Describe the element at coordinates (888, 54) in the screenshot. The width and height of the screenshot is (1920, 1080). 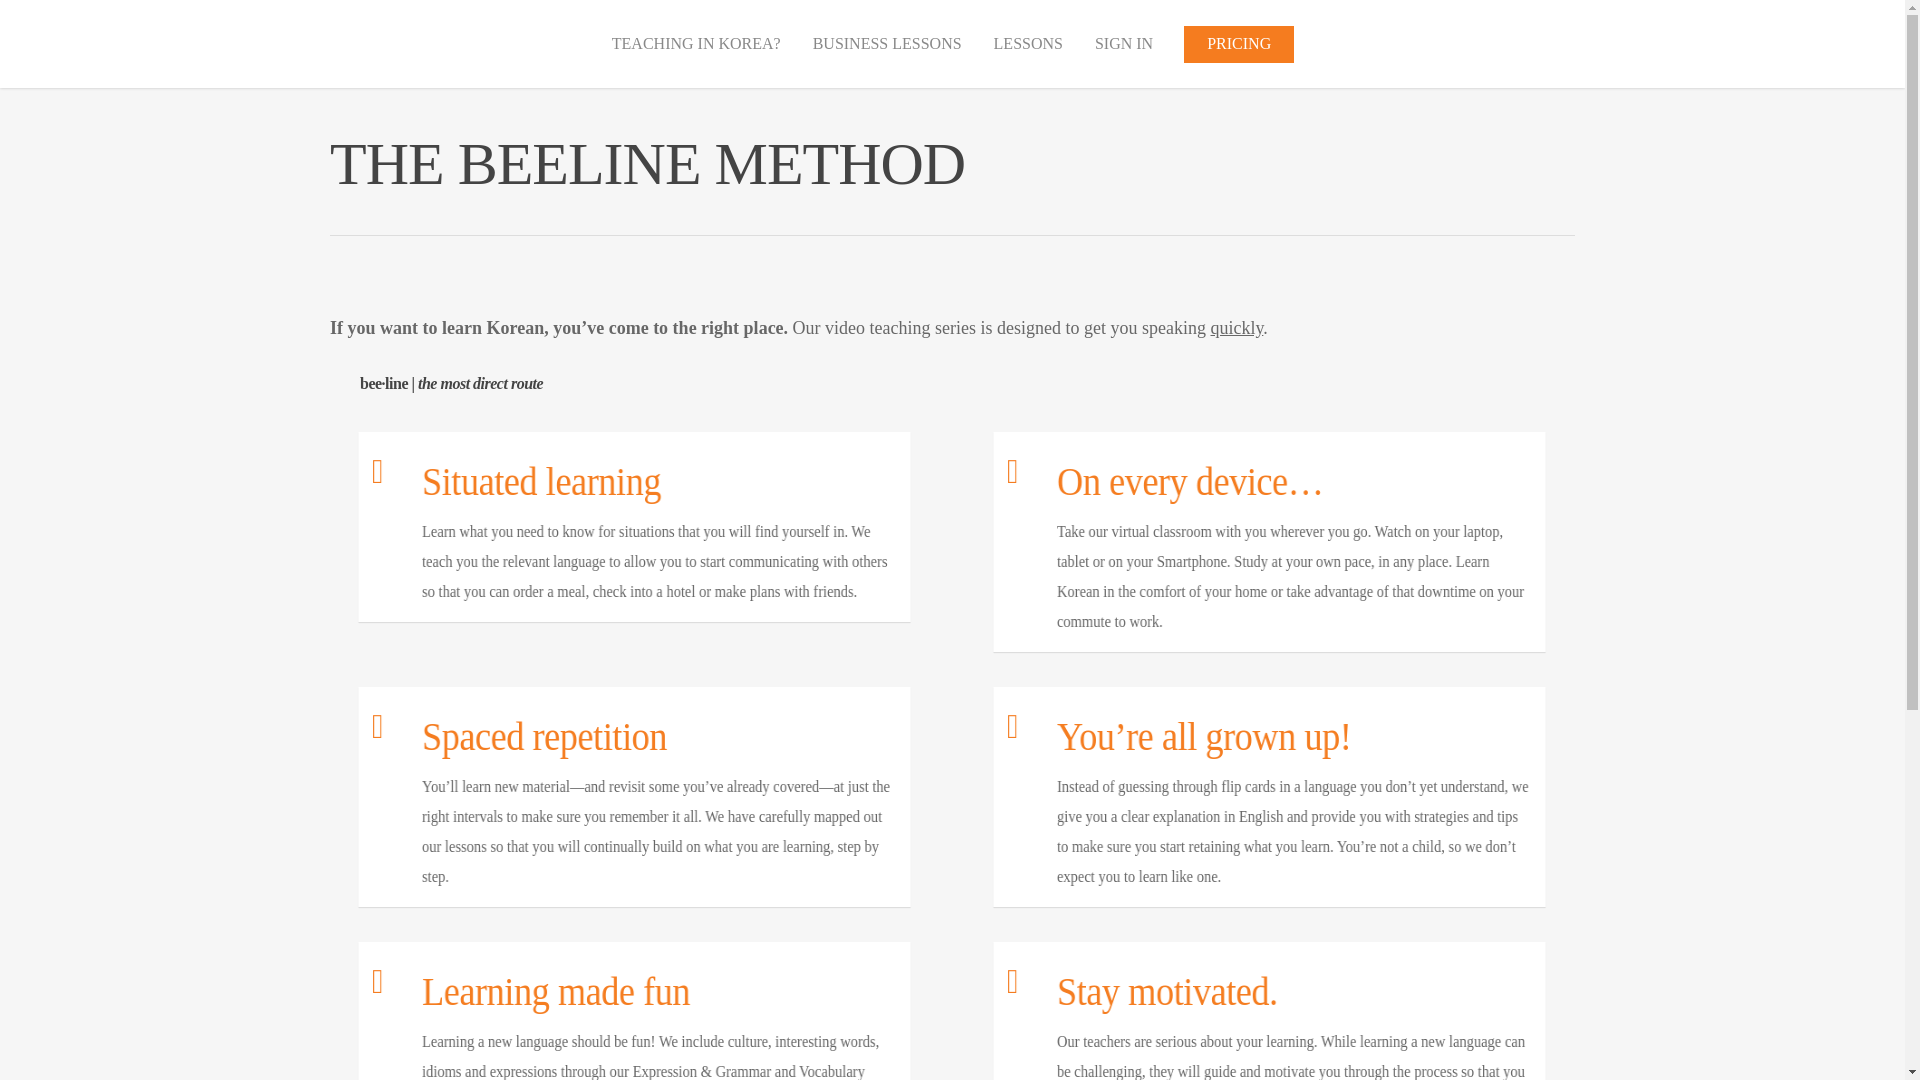
I see `BUSINESS LESSONS` at that location.